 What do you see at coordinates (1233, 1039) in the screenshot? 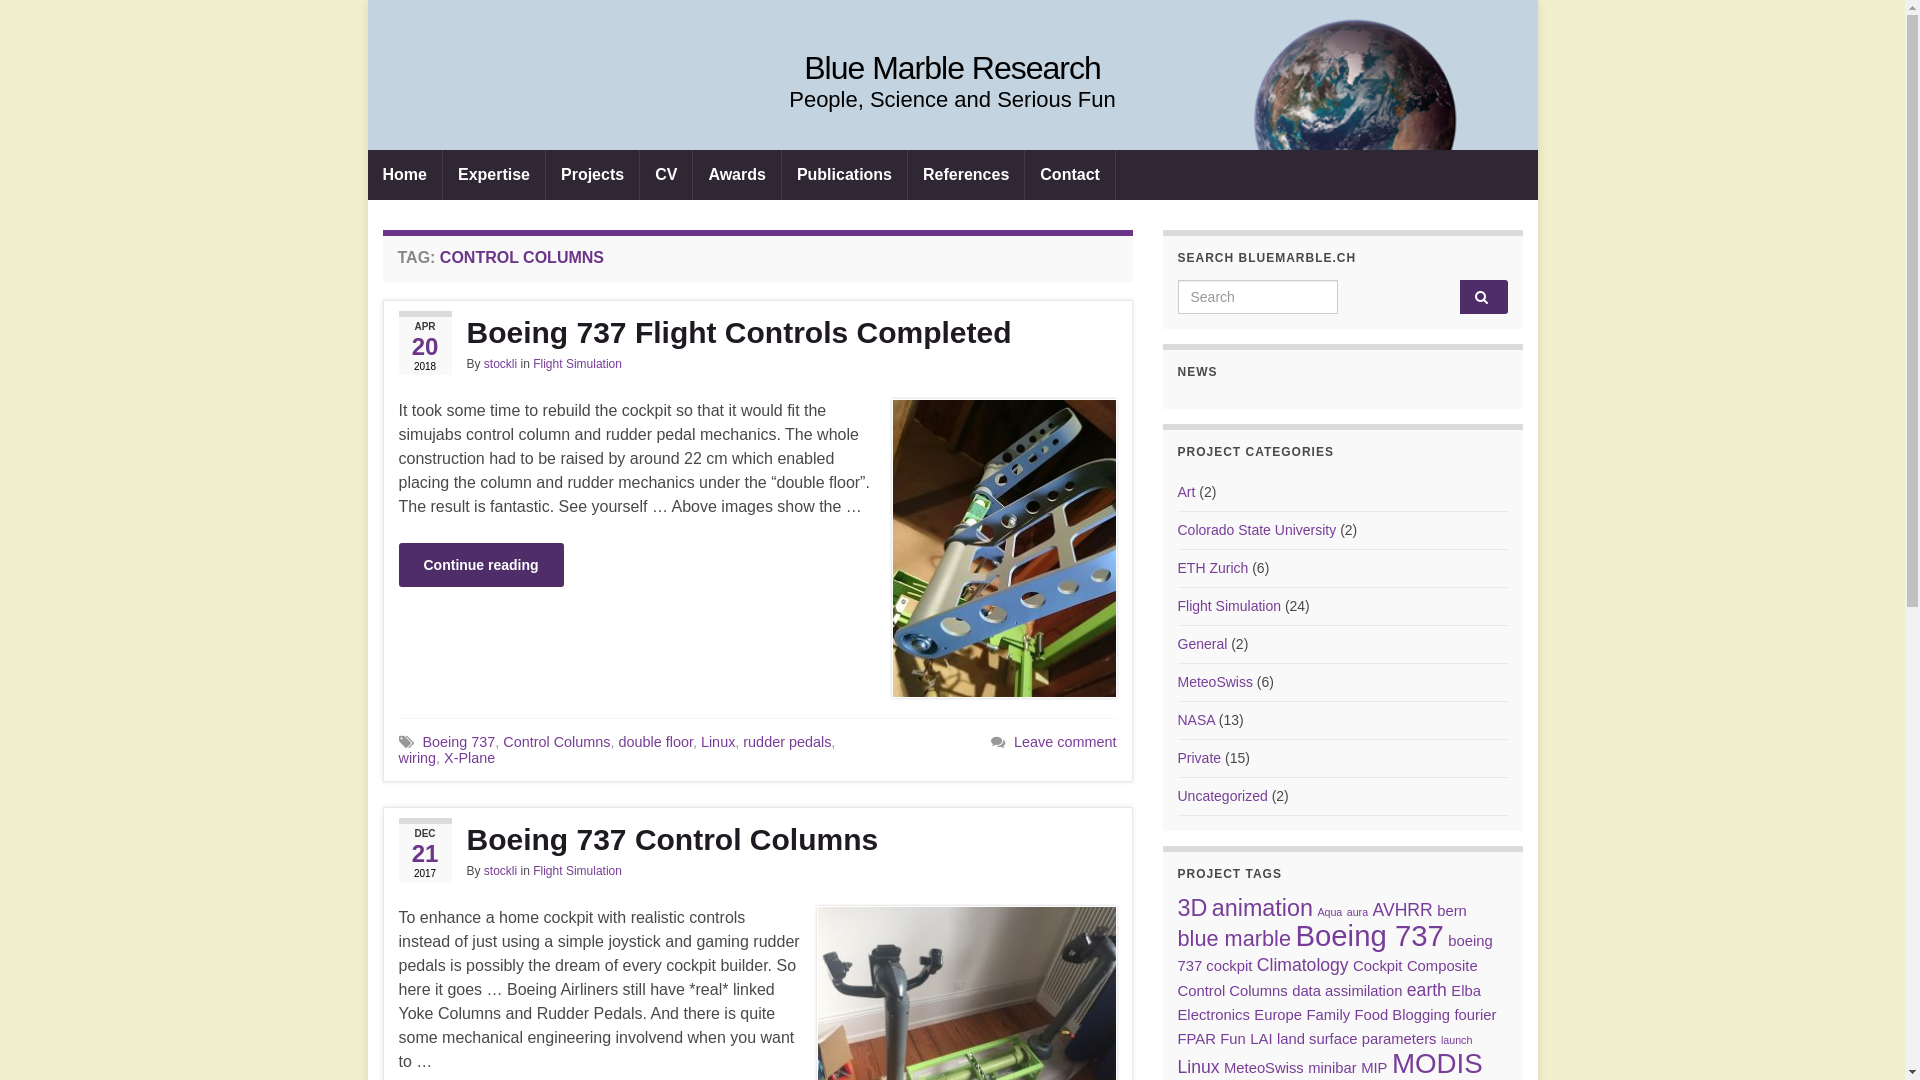
I see `Fun` at bounding box center [1233, 1039].